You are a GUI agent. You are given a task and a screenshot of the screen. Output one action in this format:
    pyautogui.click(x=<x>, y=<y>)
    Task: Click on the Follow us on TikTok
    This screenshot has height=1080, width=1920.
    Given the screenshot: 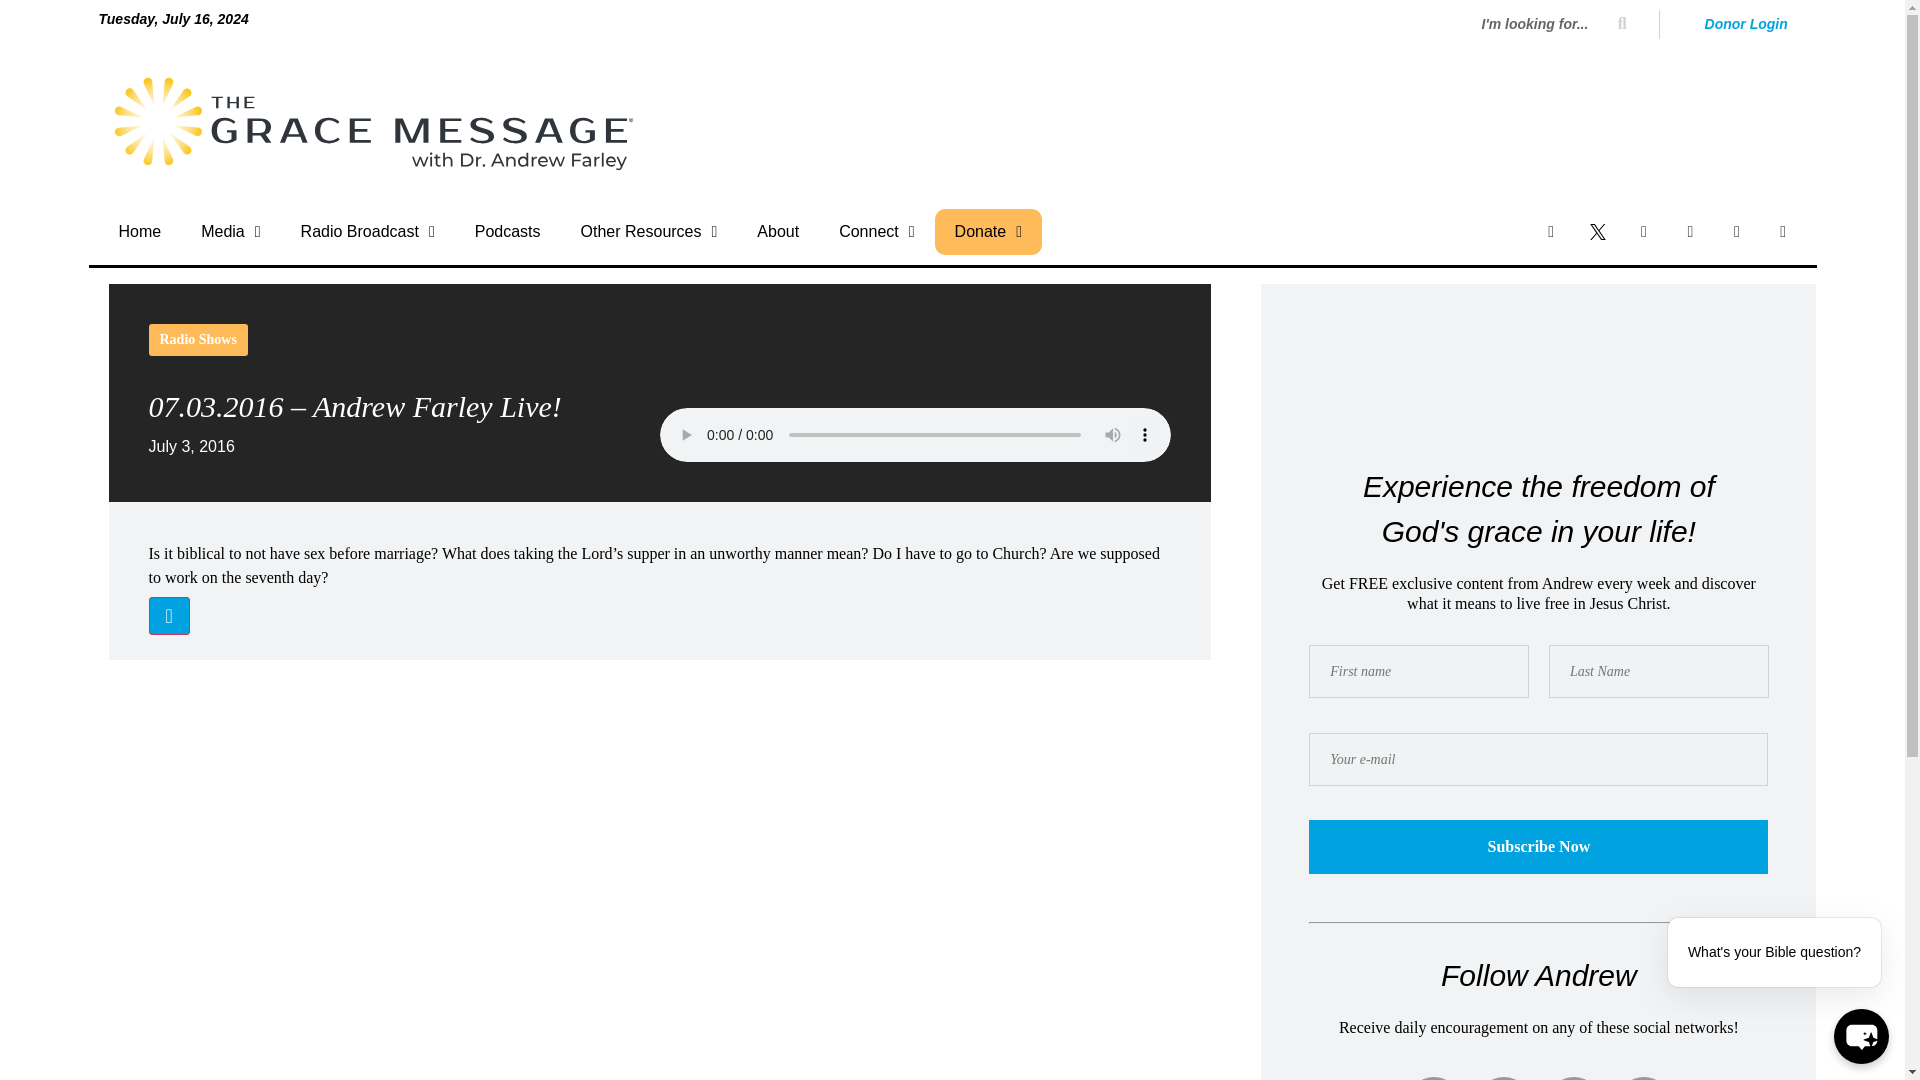 What is the action you would take?
    pyautogui.click(x=1689, y=230)
    